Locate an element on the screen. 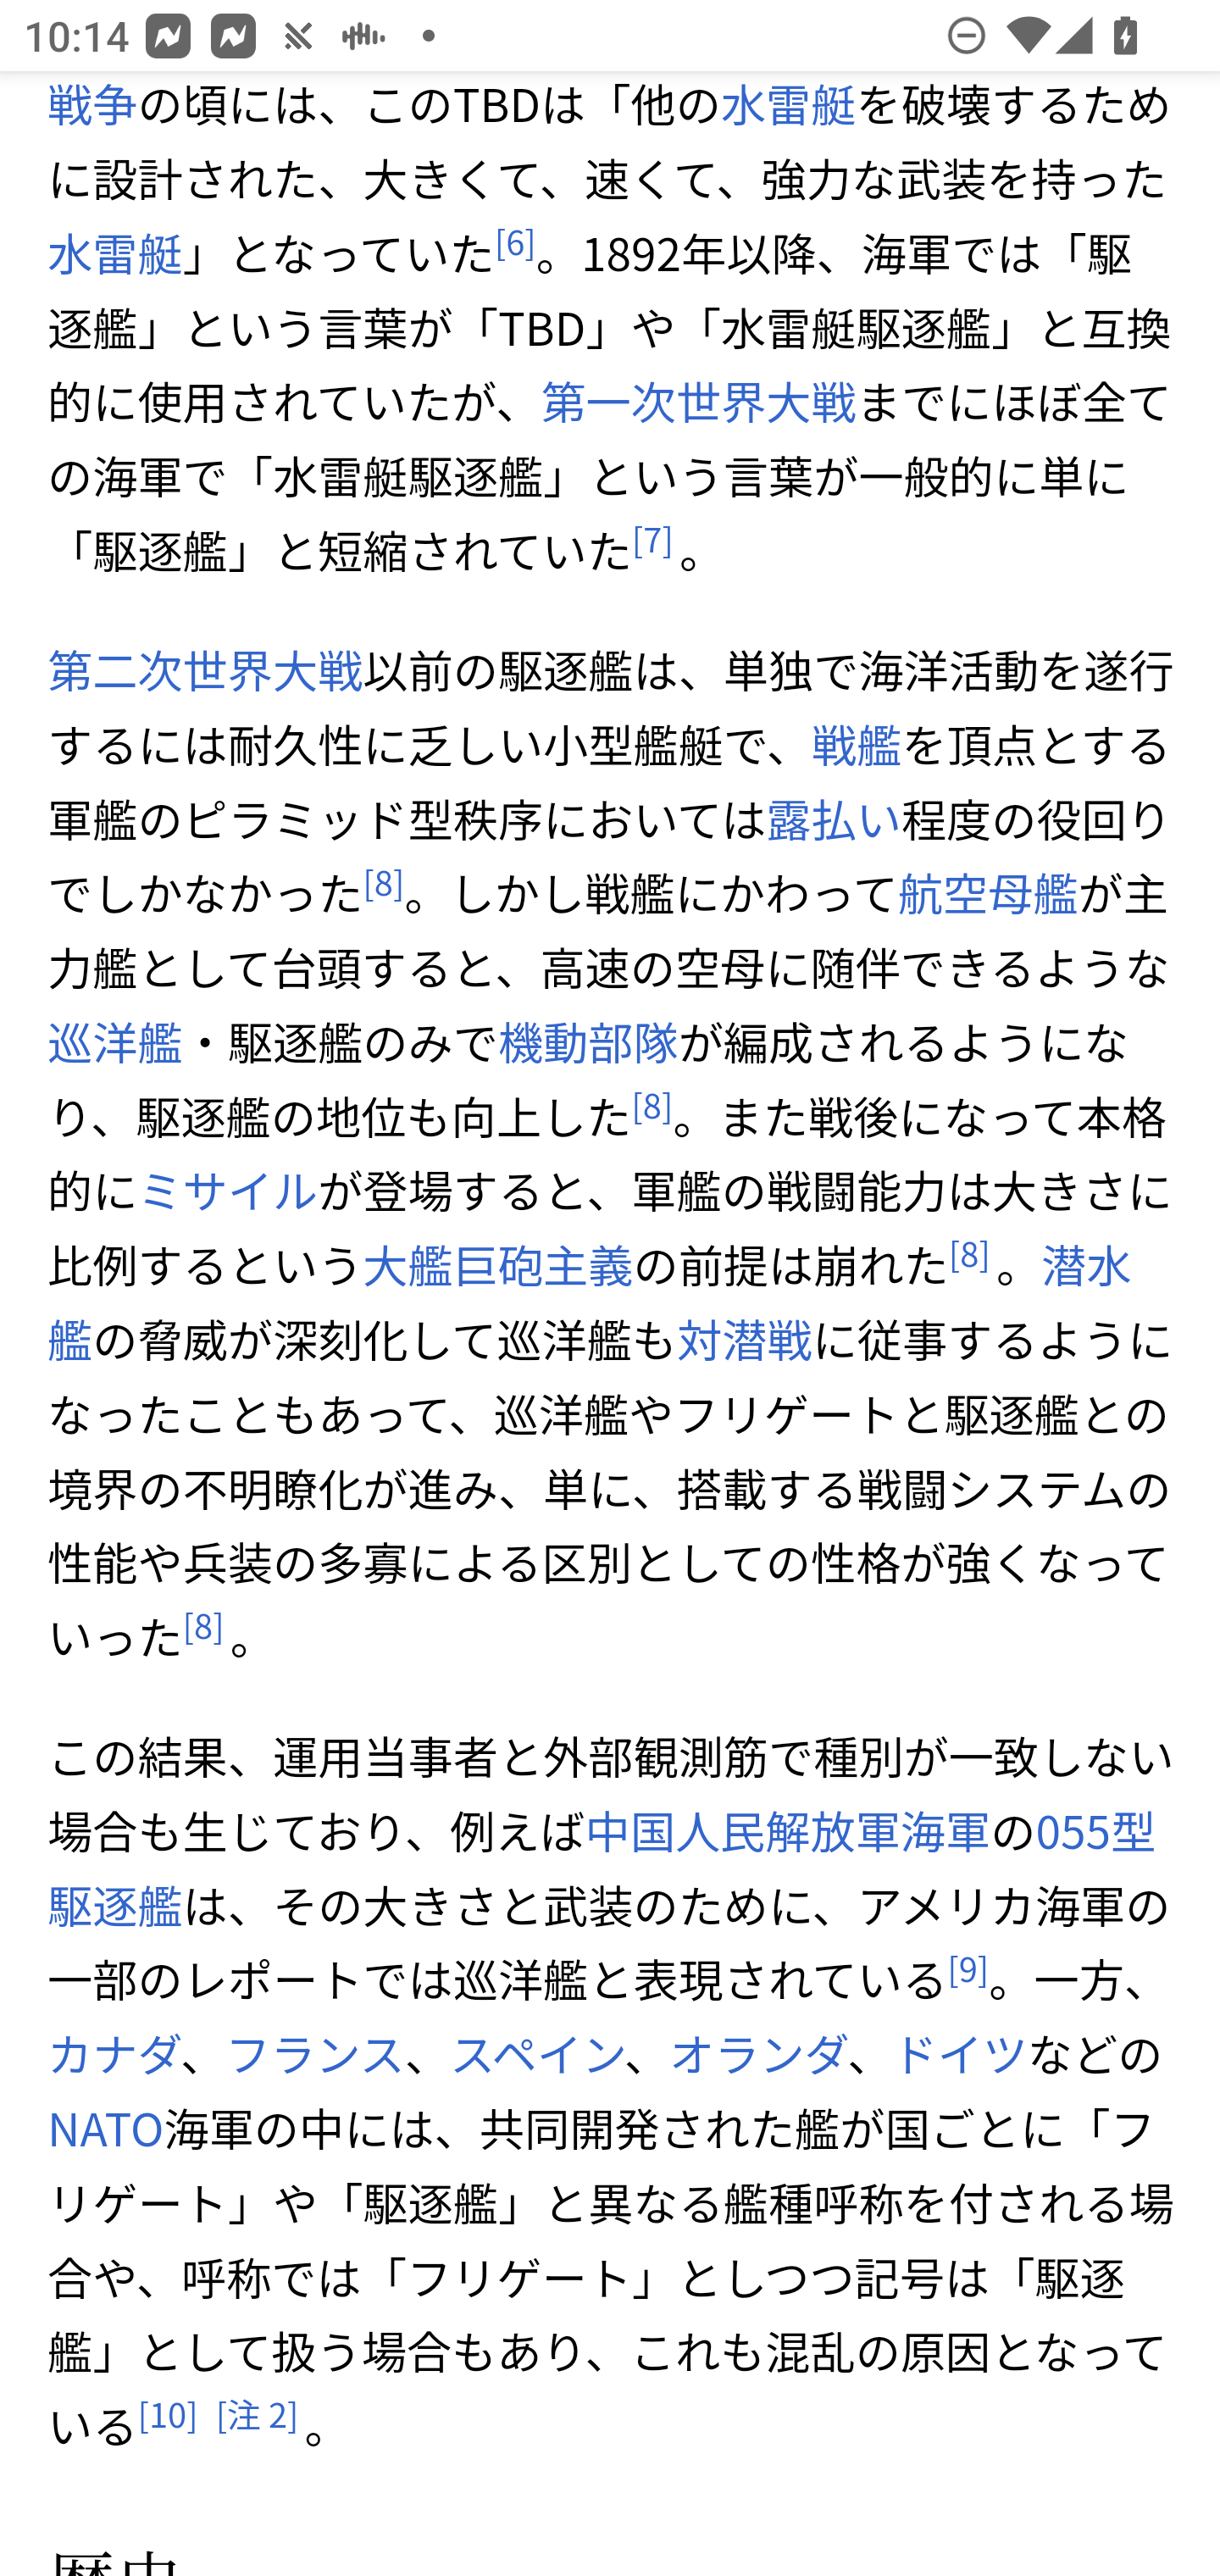 The height and width of the screenshot is (2576, 1220). [] [ 6 ] is located at coordinates (513, 243).